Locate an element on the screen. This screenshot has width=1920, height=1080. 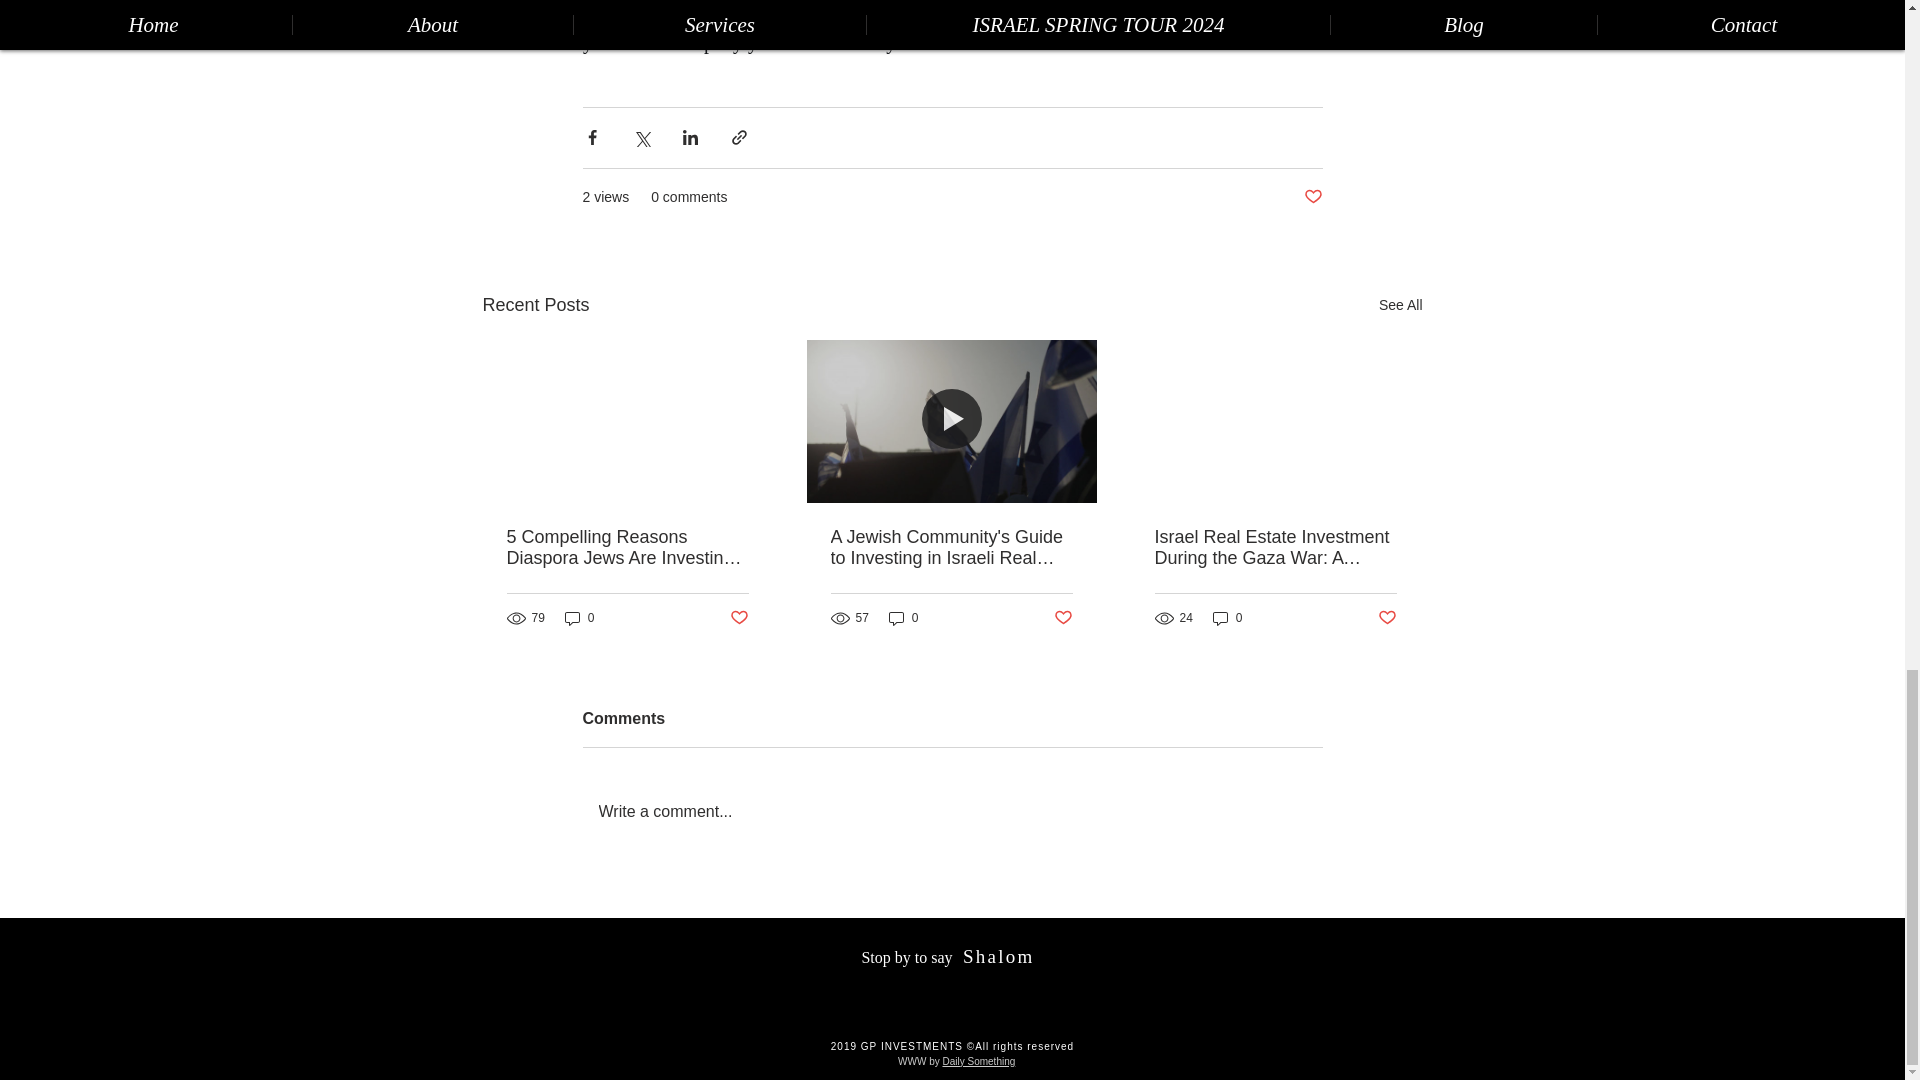
Post not marked as liked is located at coordinates (1388, 618).